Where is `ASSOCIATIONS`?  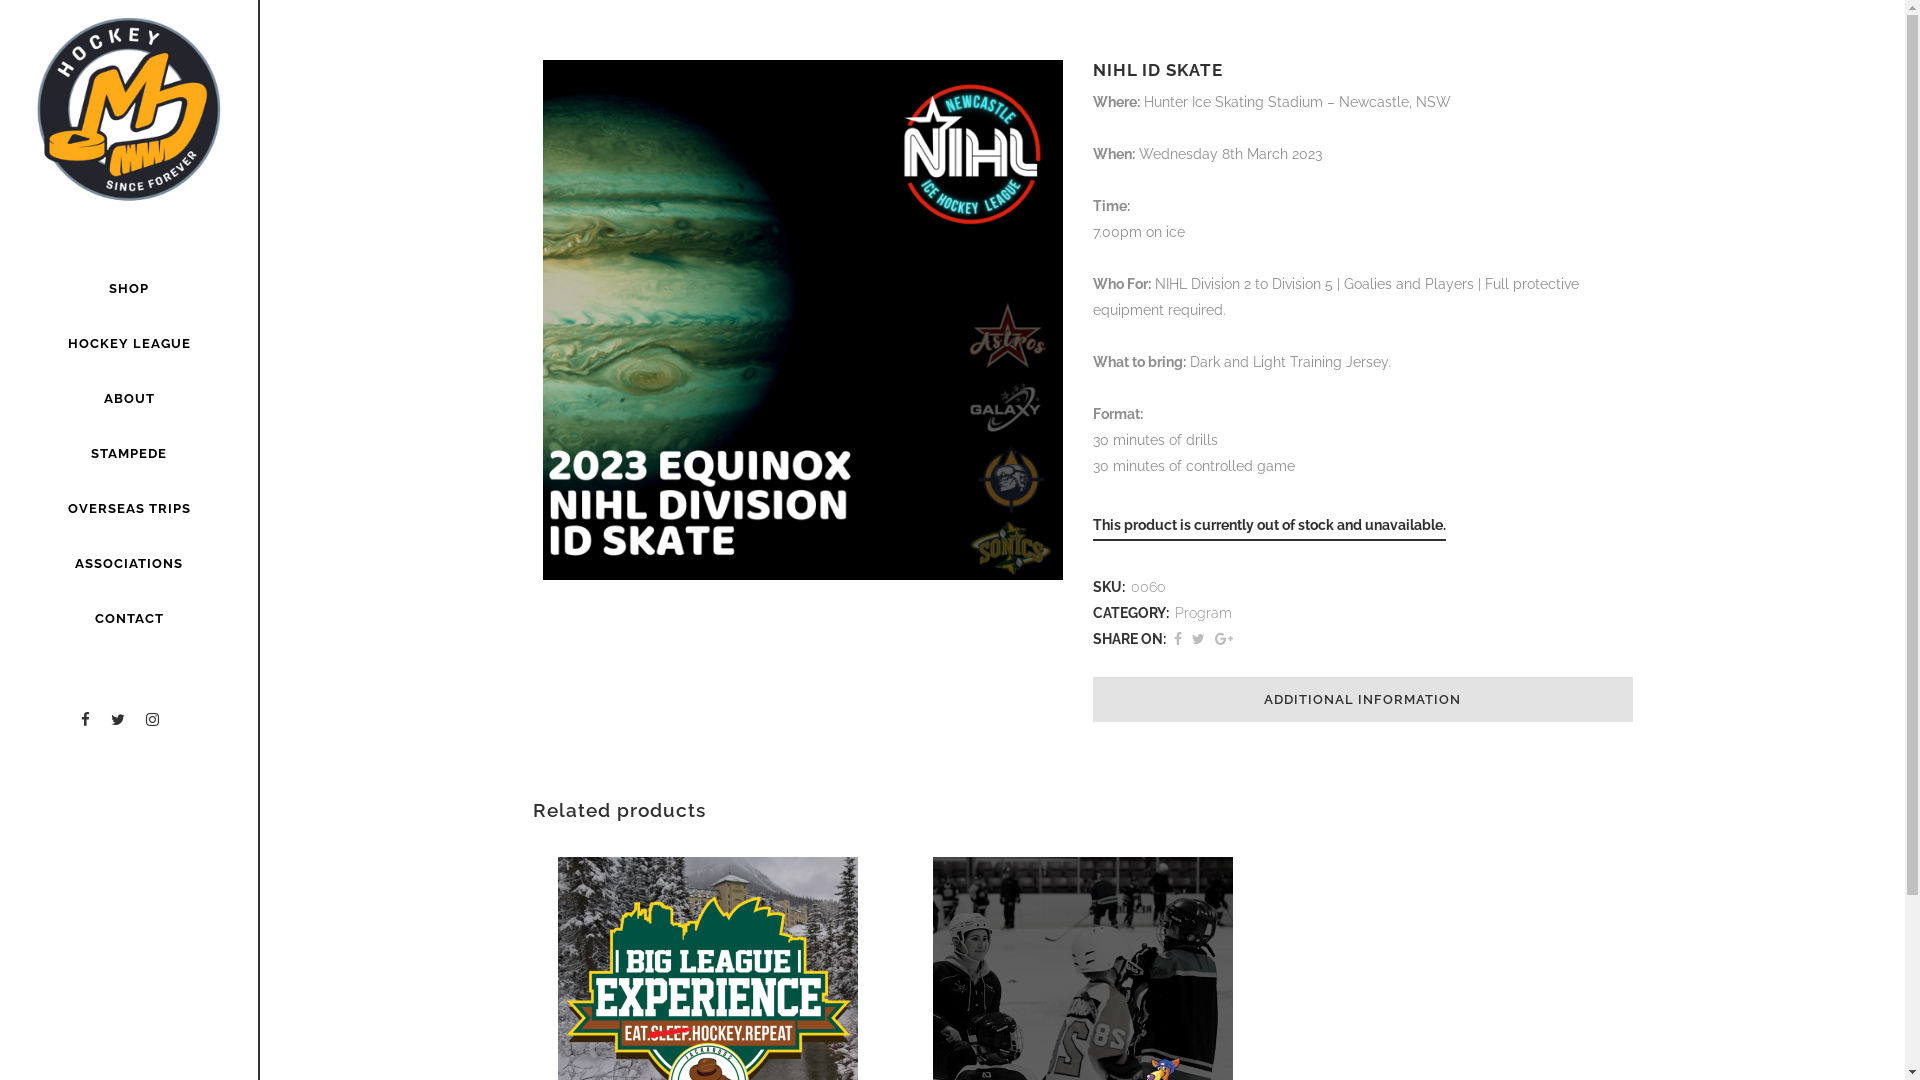 ASSOCIATIONS is located at coordinates (129, 564).